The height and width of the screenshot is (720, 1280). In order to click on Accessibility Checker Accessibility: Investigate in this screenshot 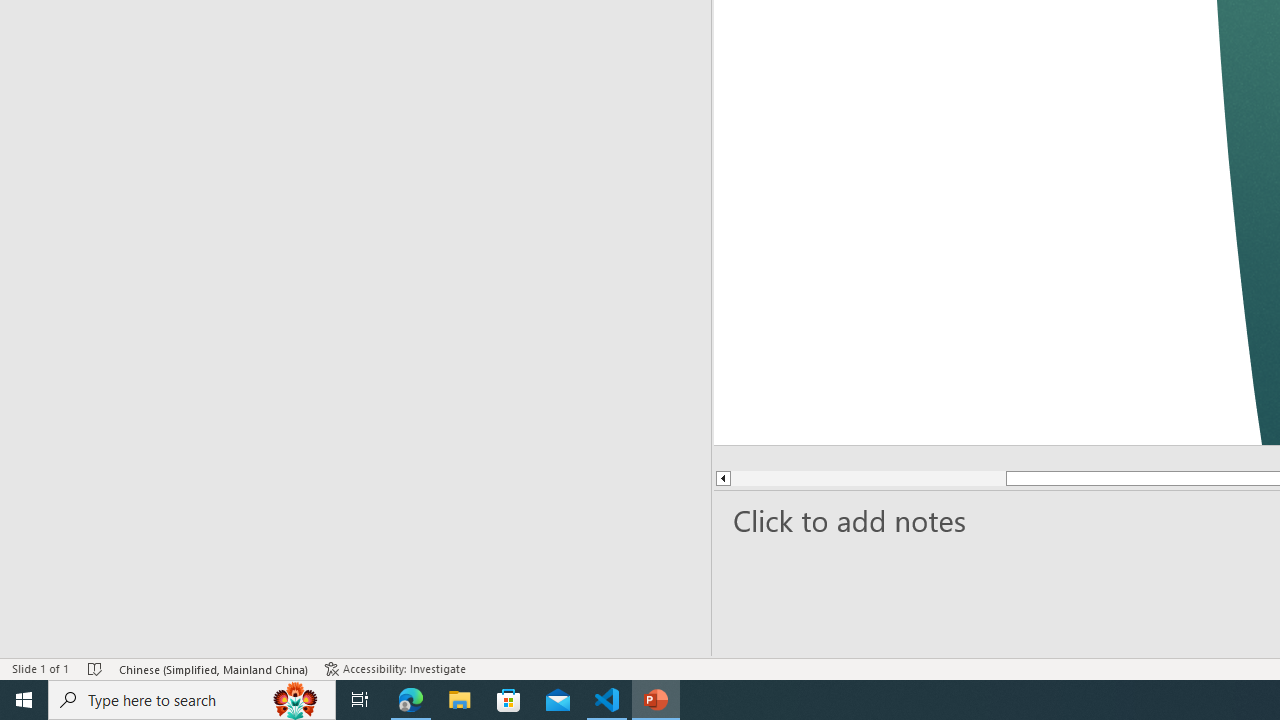, I will do `click(397, 668)`.